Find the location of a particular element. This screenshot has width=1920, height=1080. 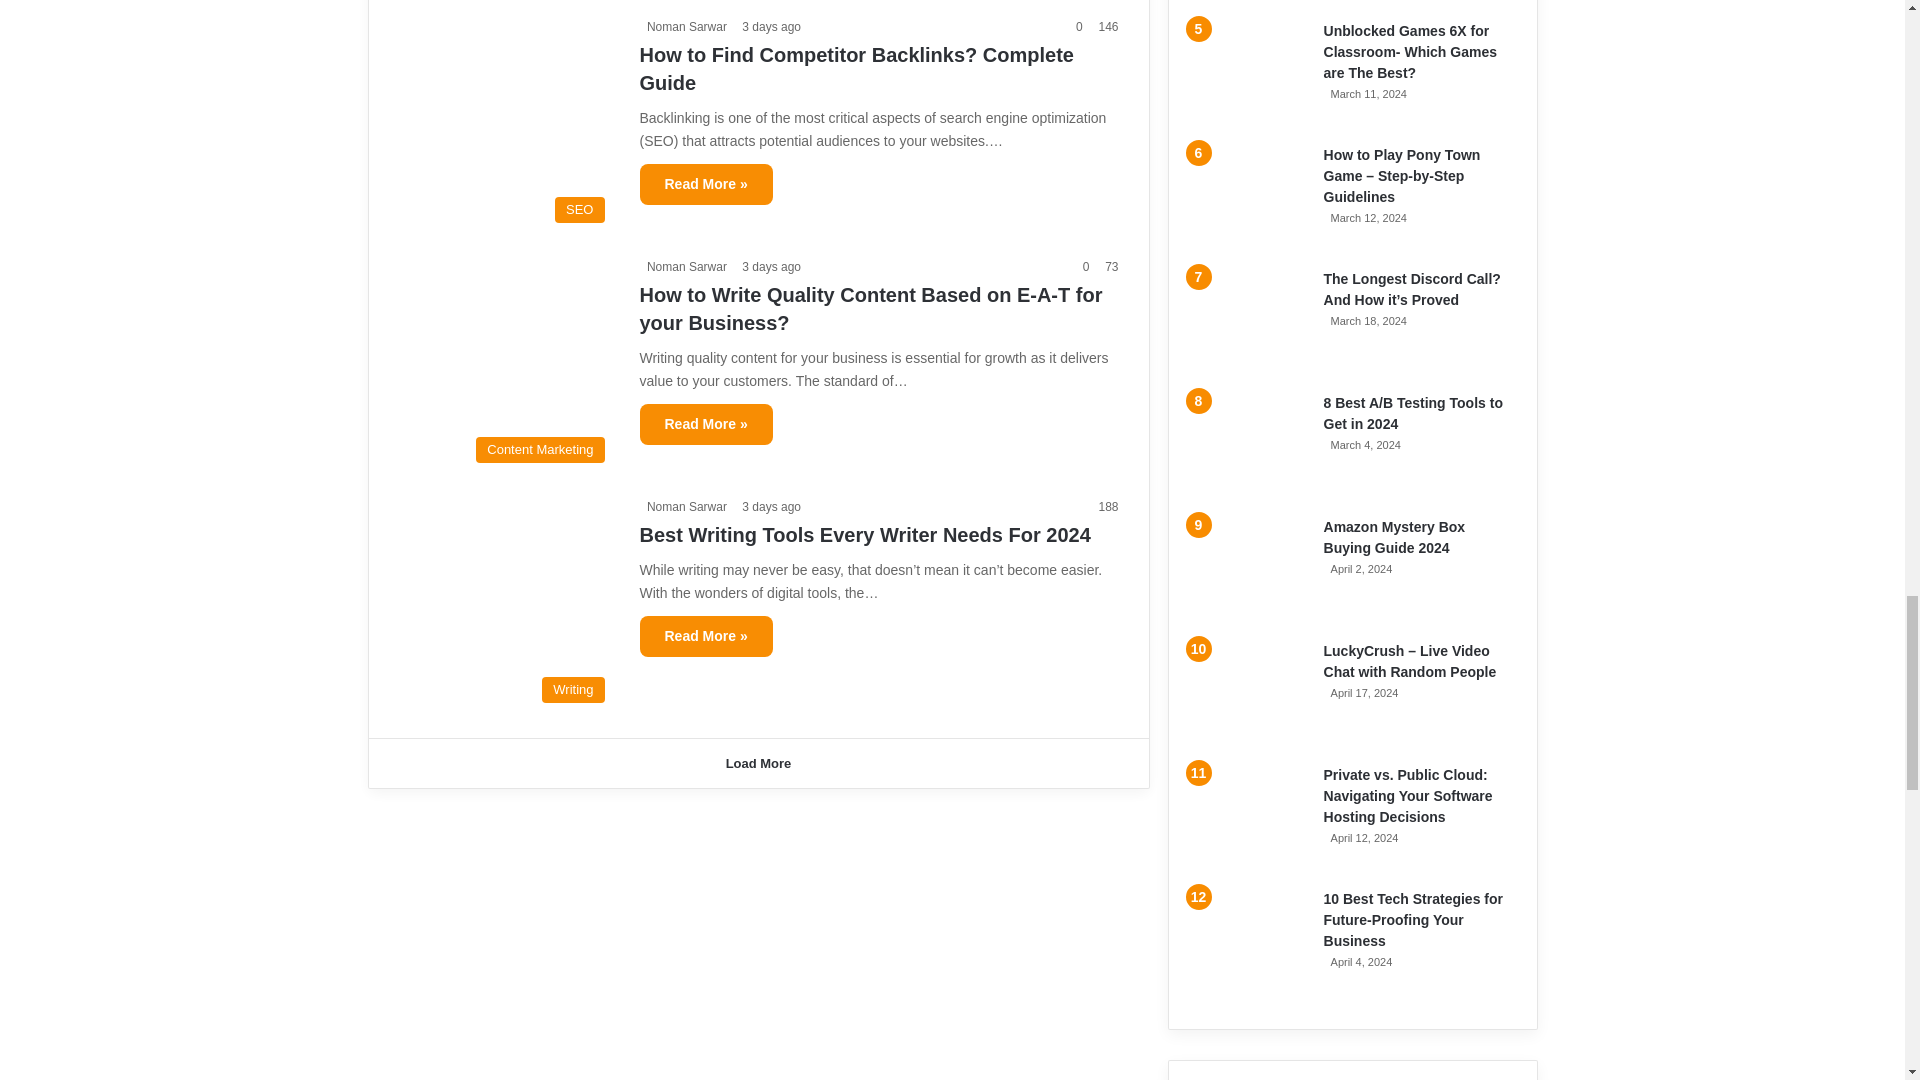

Noman Sarwar is located at coordinates (683, 26).